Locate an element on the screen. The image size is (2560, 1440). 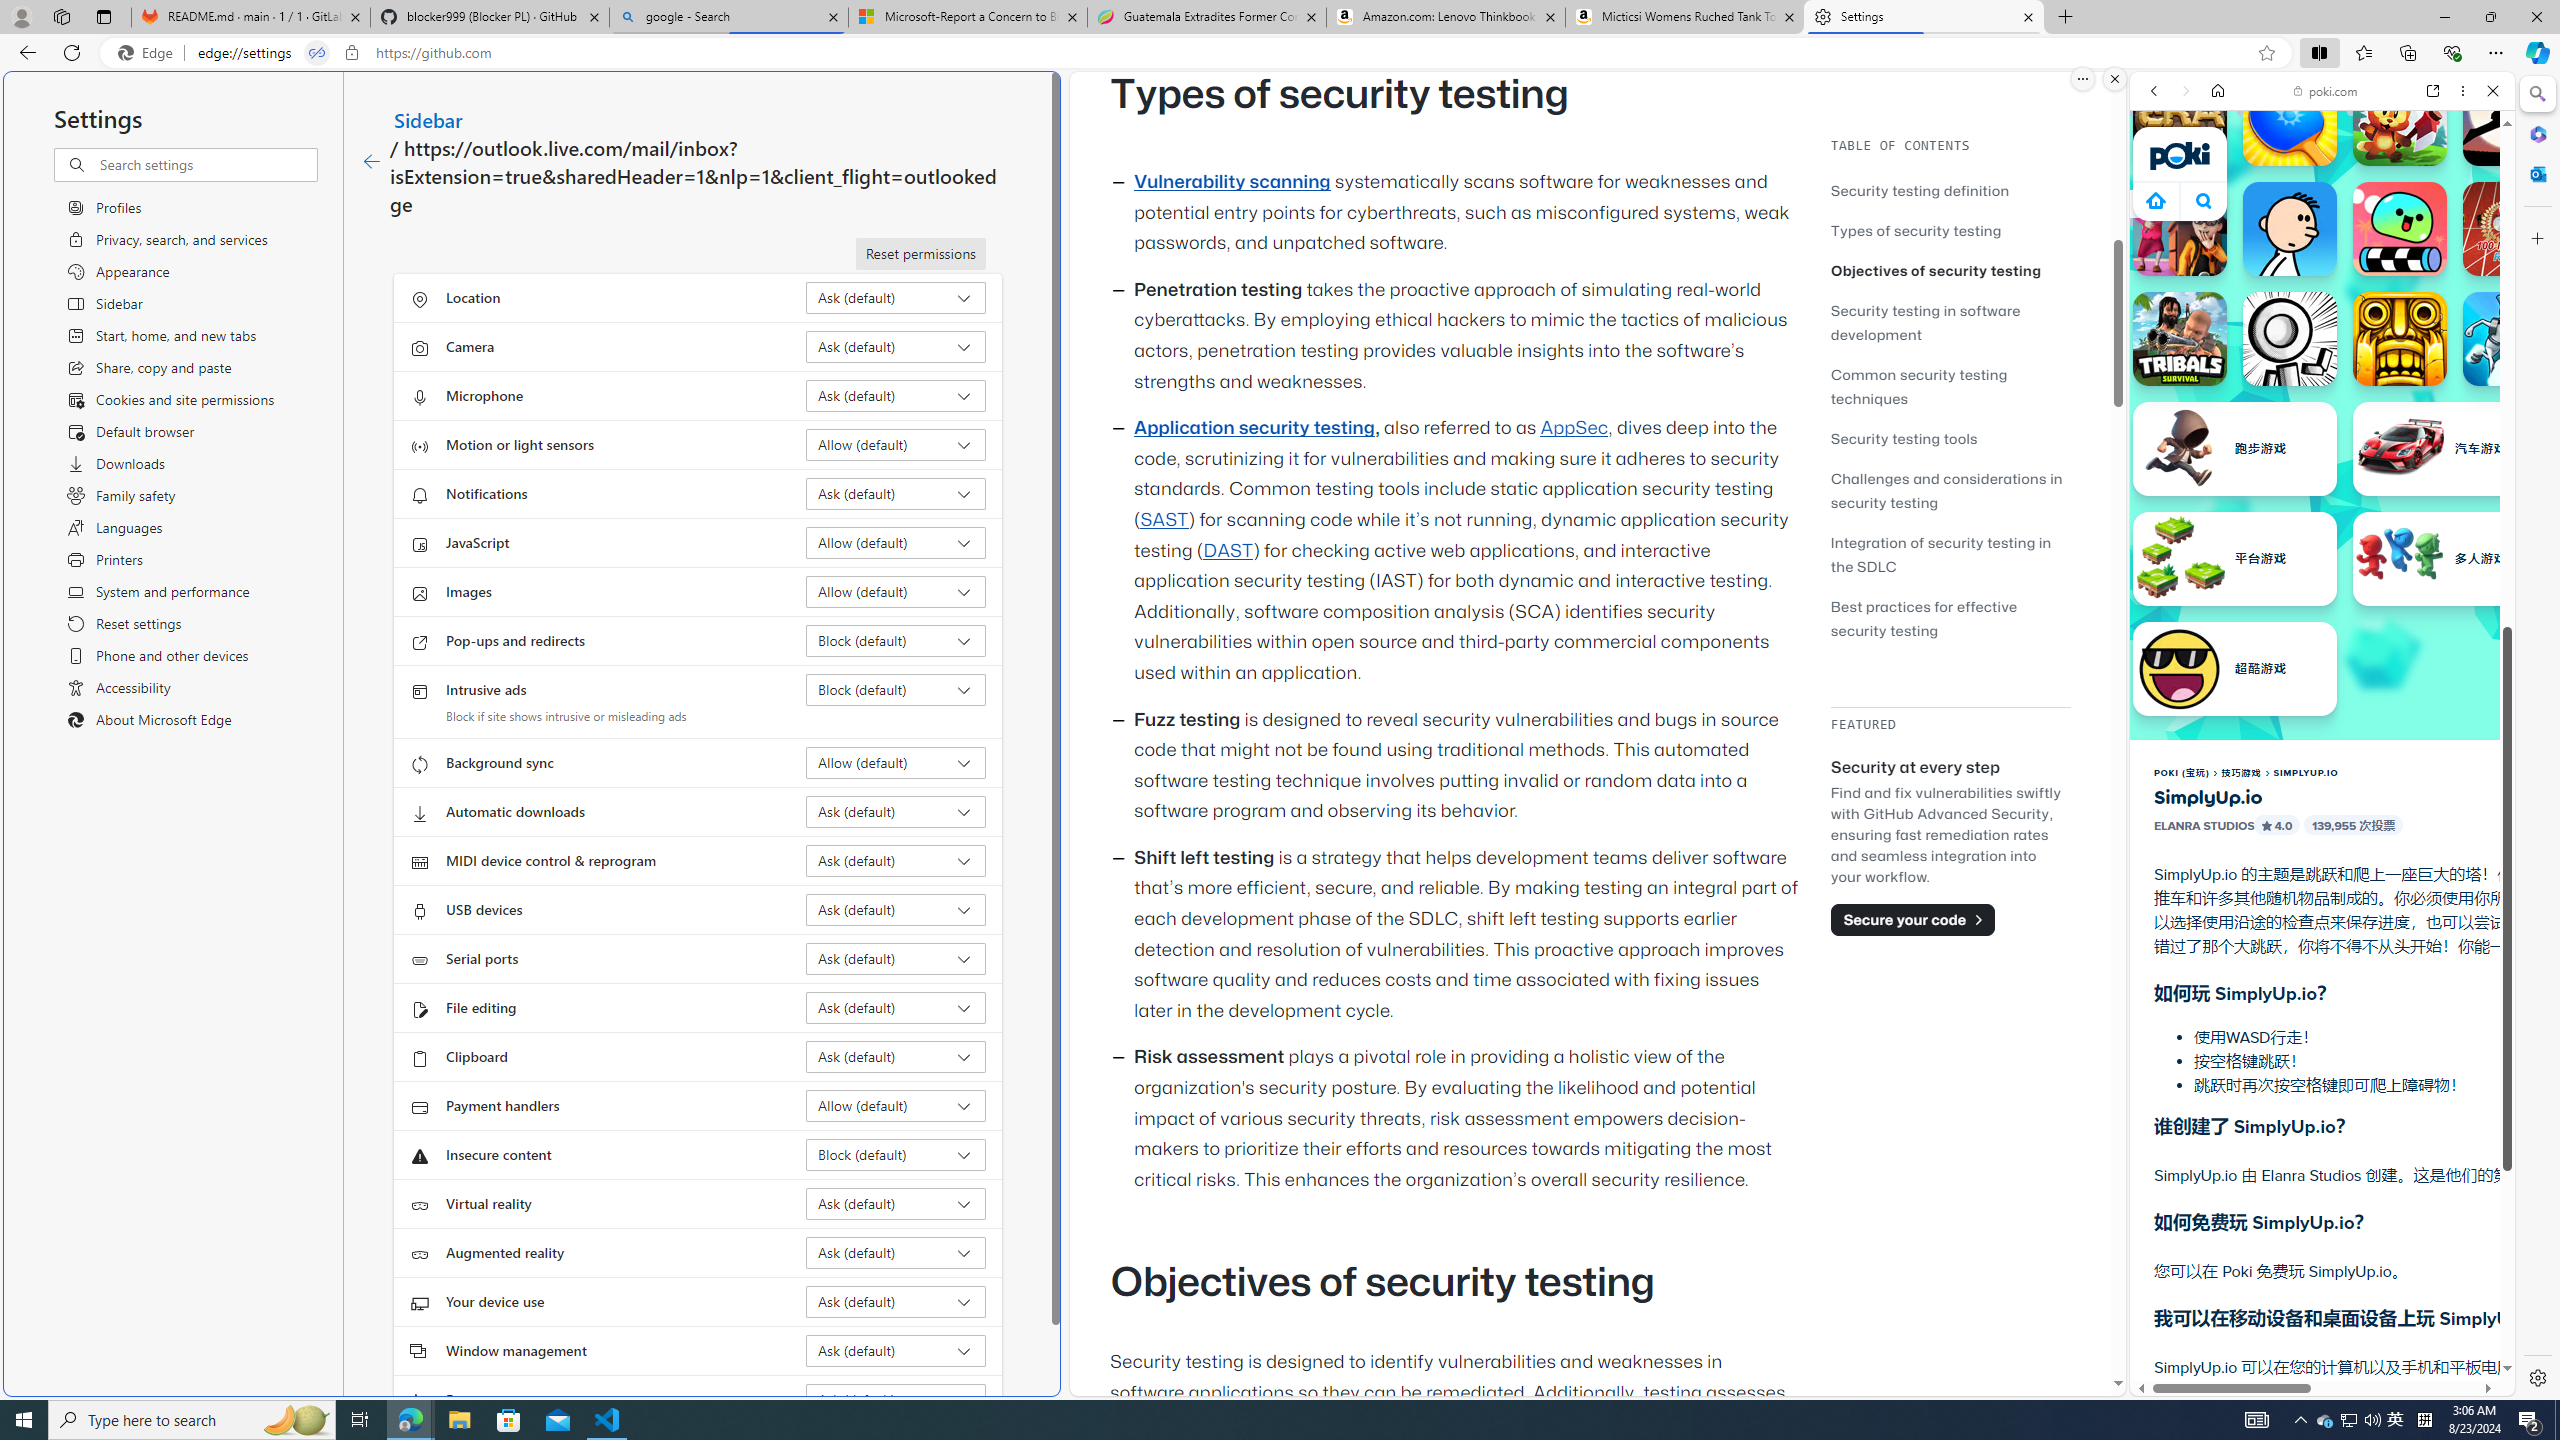
Sidebar is located at coordinates (428, 119).